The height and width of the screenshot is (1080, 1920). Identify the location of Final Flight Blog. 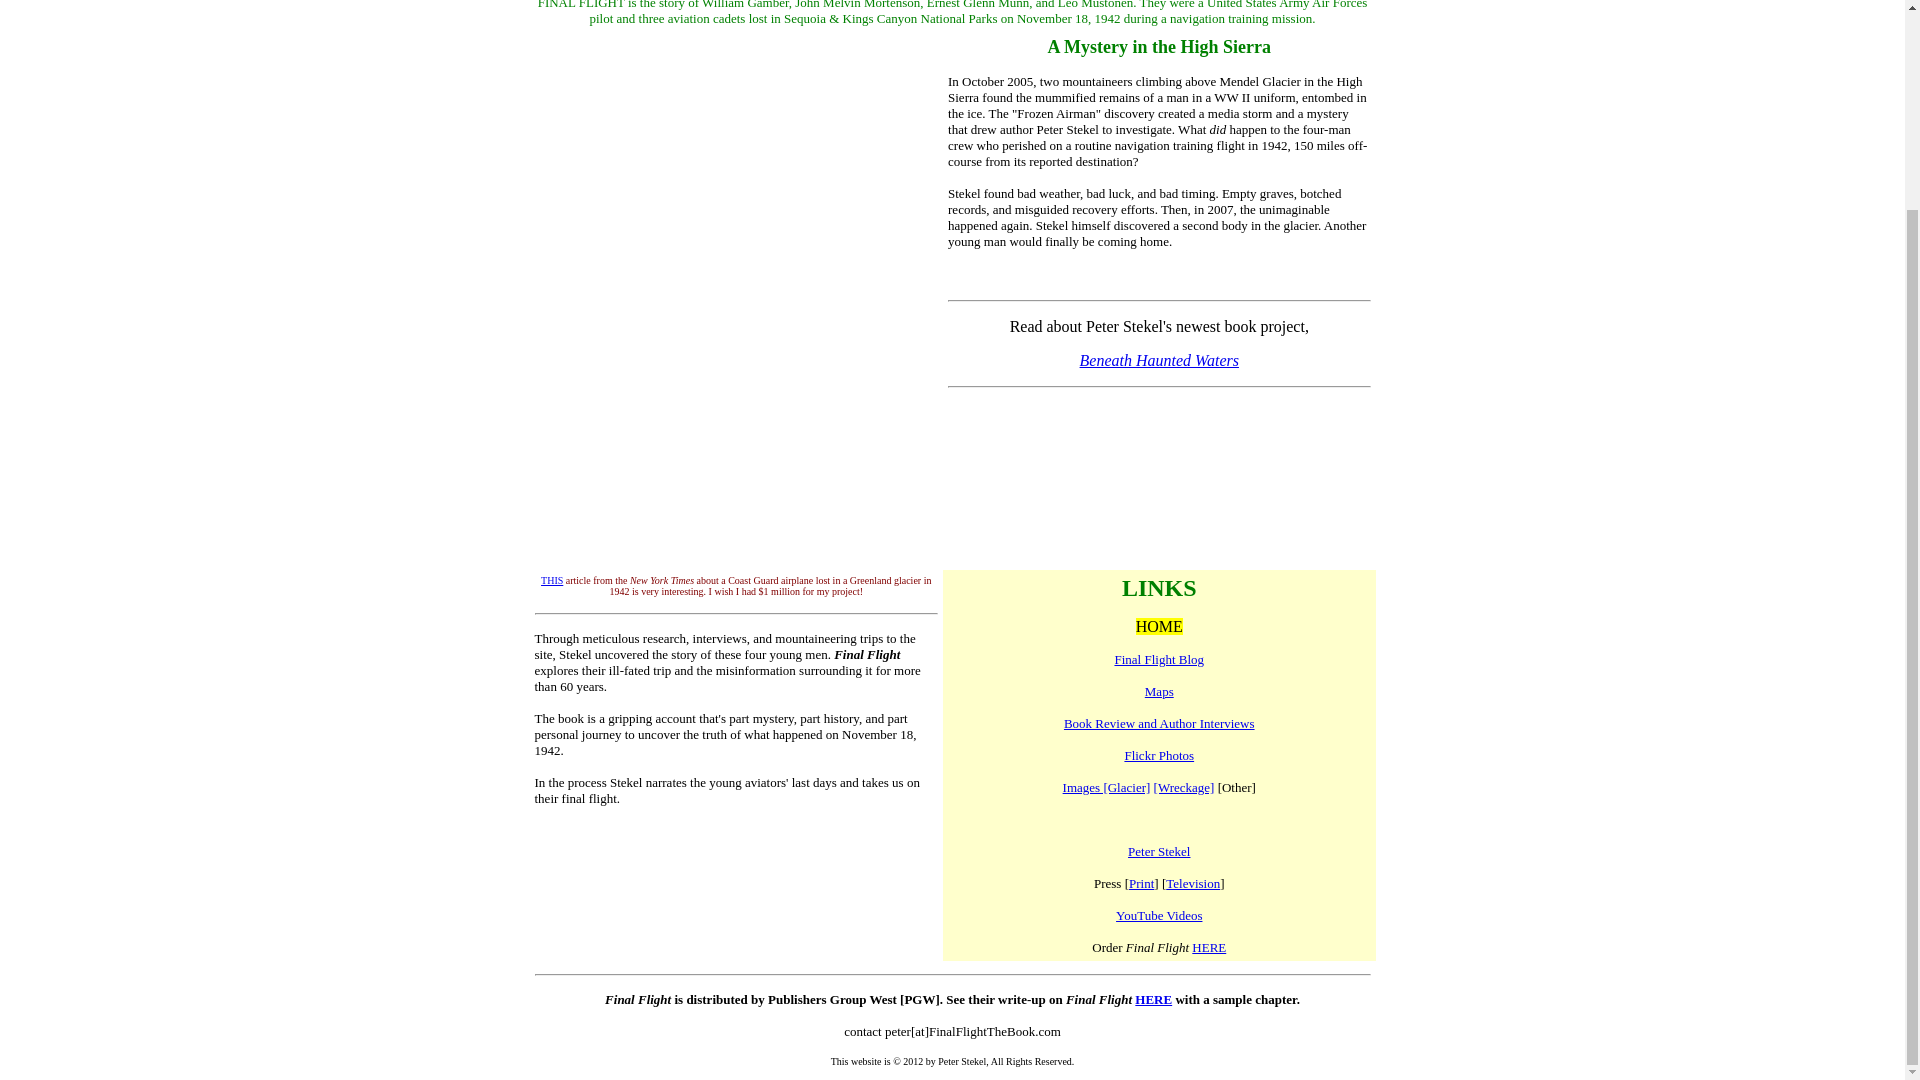
(1158, 660).